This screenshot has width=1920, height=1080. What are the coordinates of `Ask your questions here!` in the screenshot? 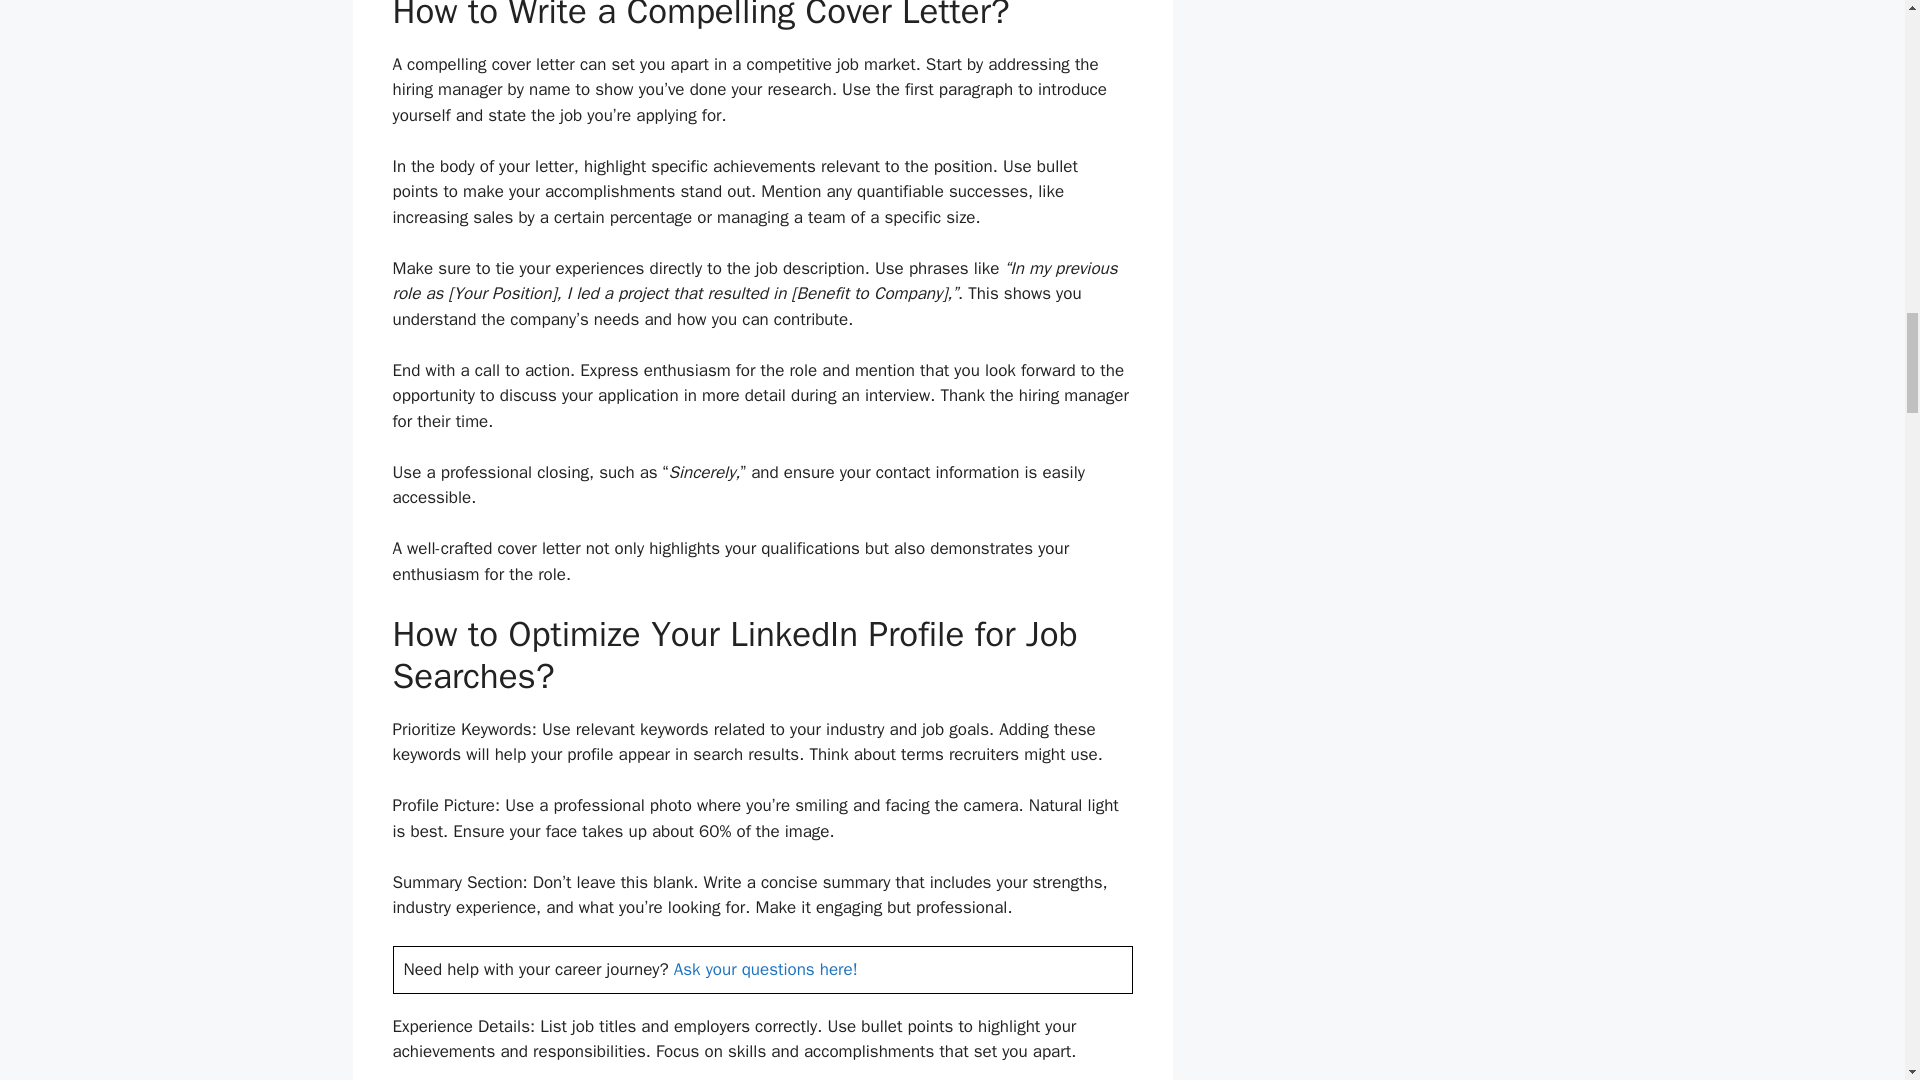 It's located at (766, 969).